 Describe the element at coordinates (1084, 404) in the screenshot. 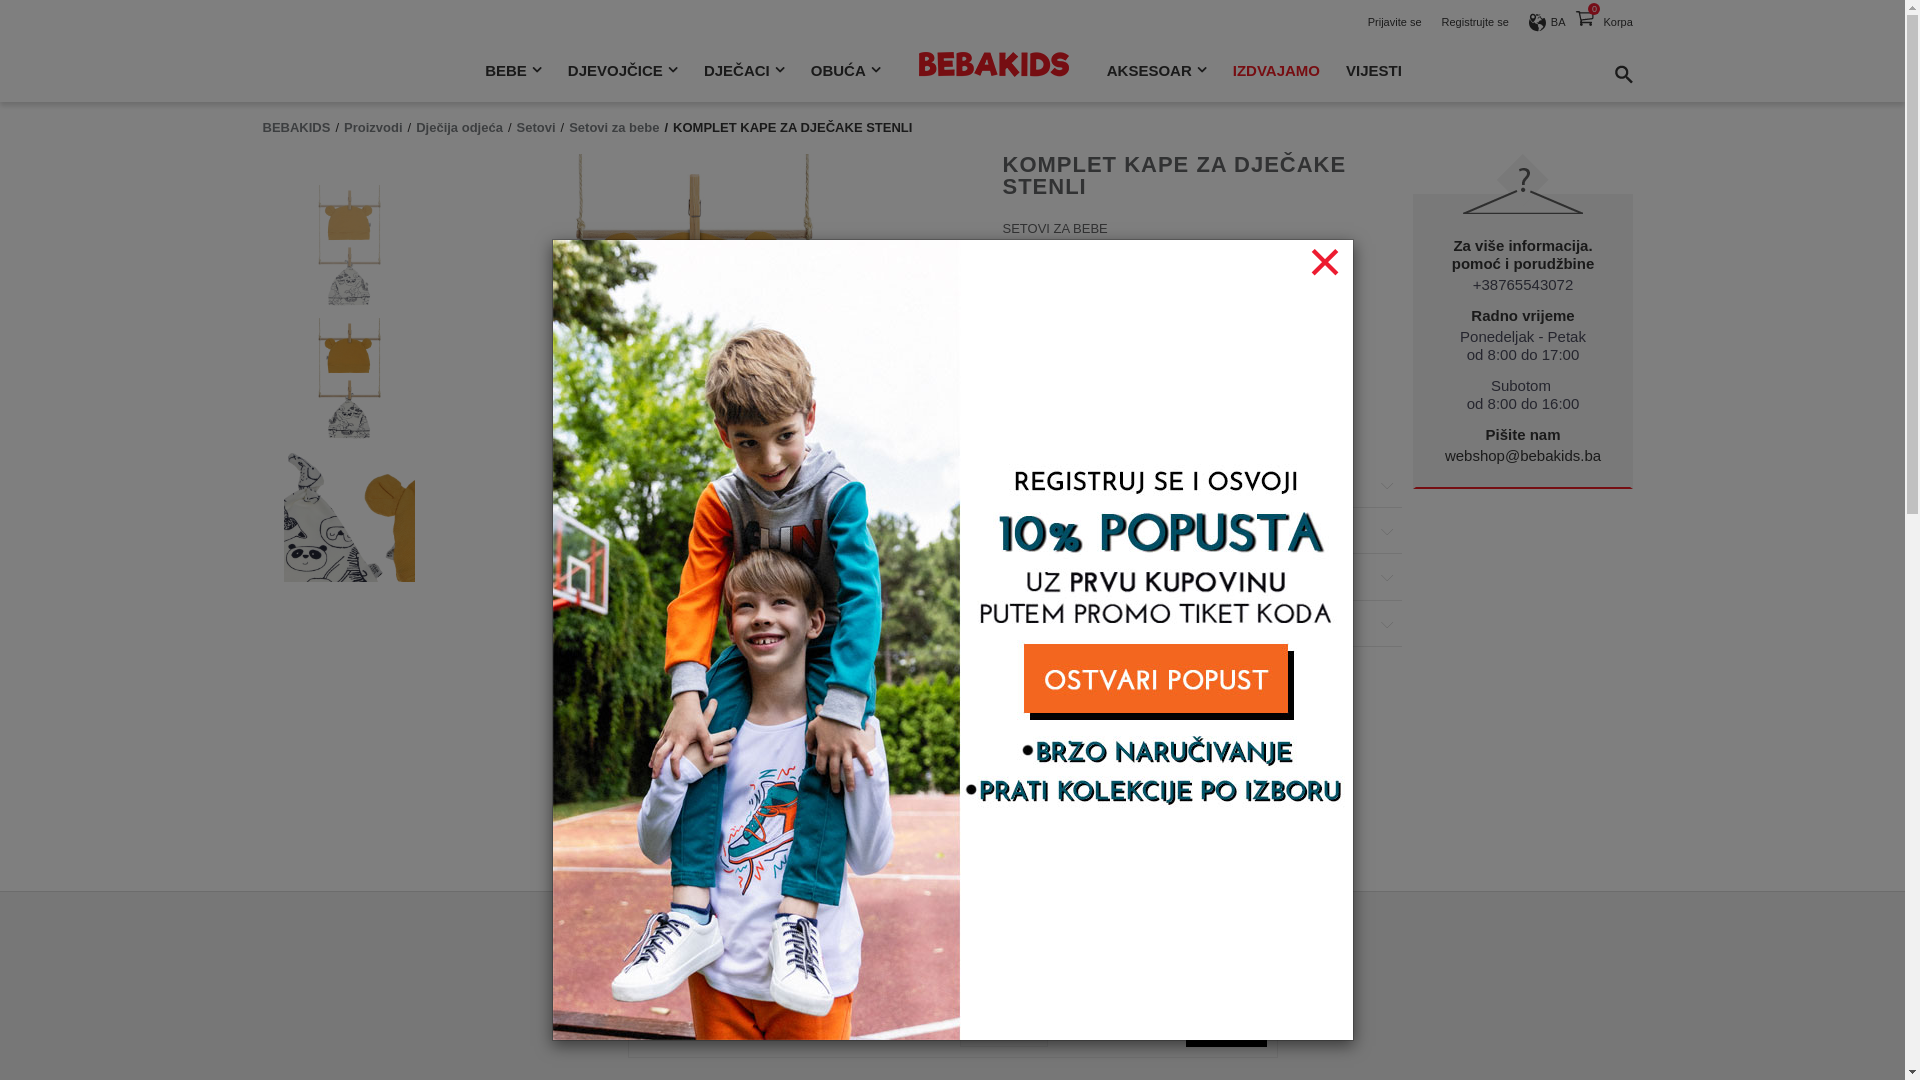

I see `USKORO U PRODAJI` at that location.